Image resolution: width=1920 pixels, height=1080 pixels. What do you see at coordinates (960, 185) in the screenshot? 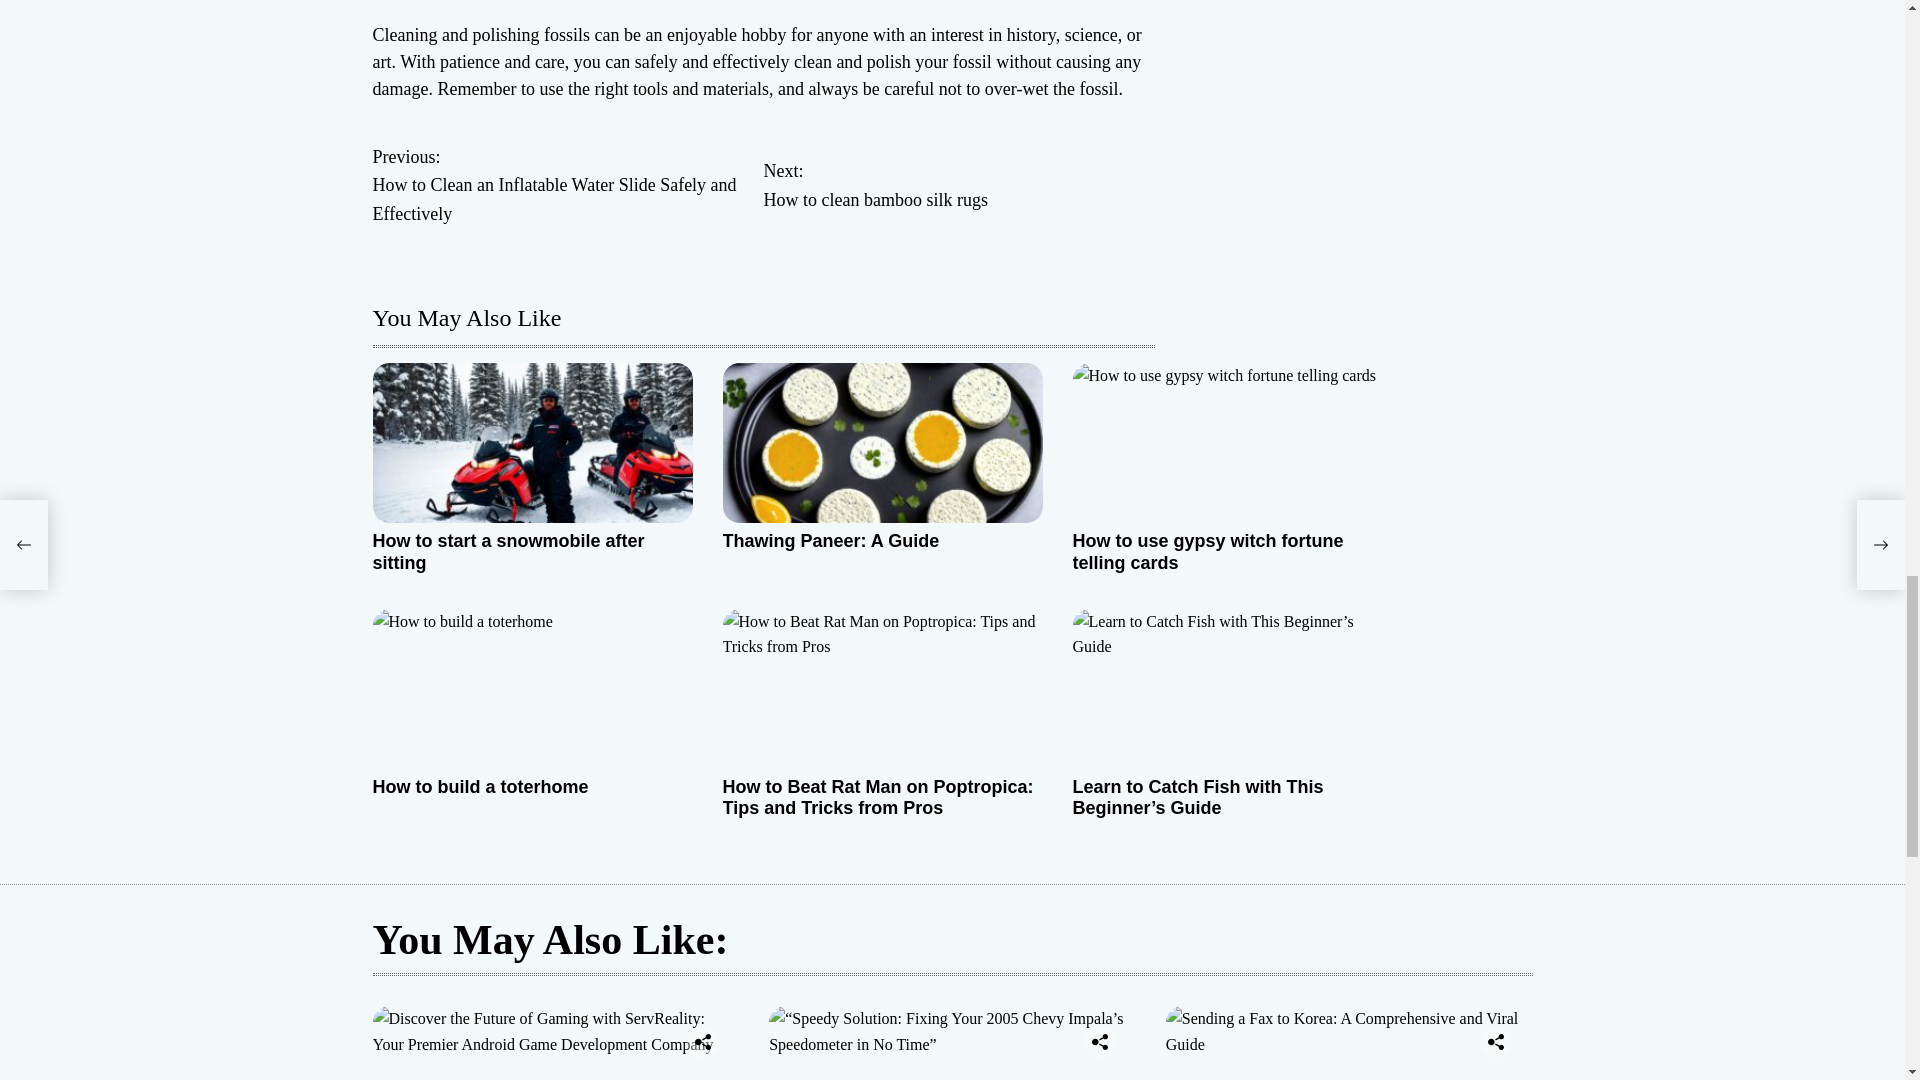
I see `How to build a toterhome` at bounding box center [960, 185].